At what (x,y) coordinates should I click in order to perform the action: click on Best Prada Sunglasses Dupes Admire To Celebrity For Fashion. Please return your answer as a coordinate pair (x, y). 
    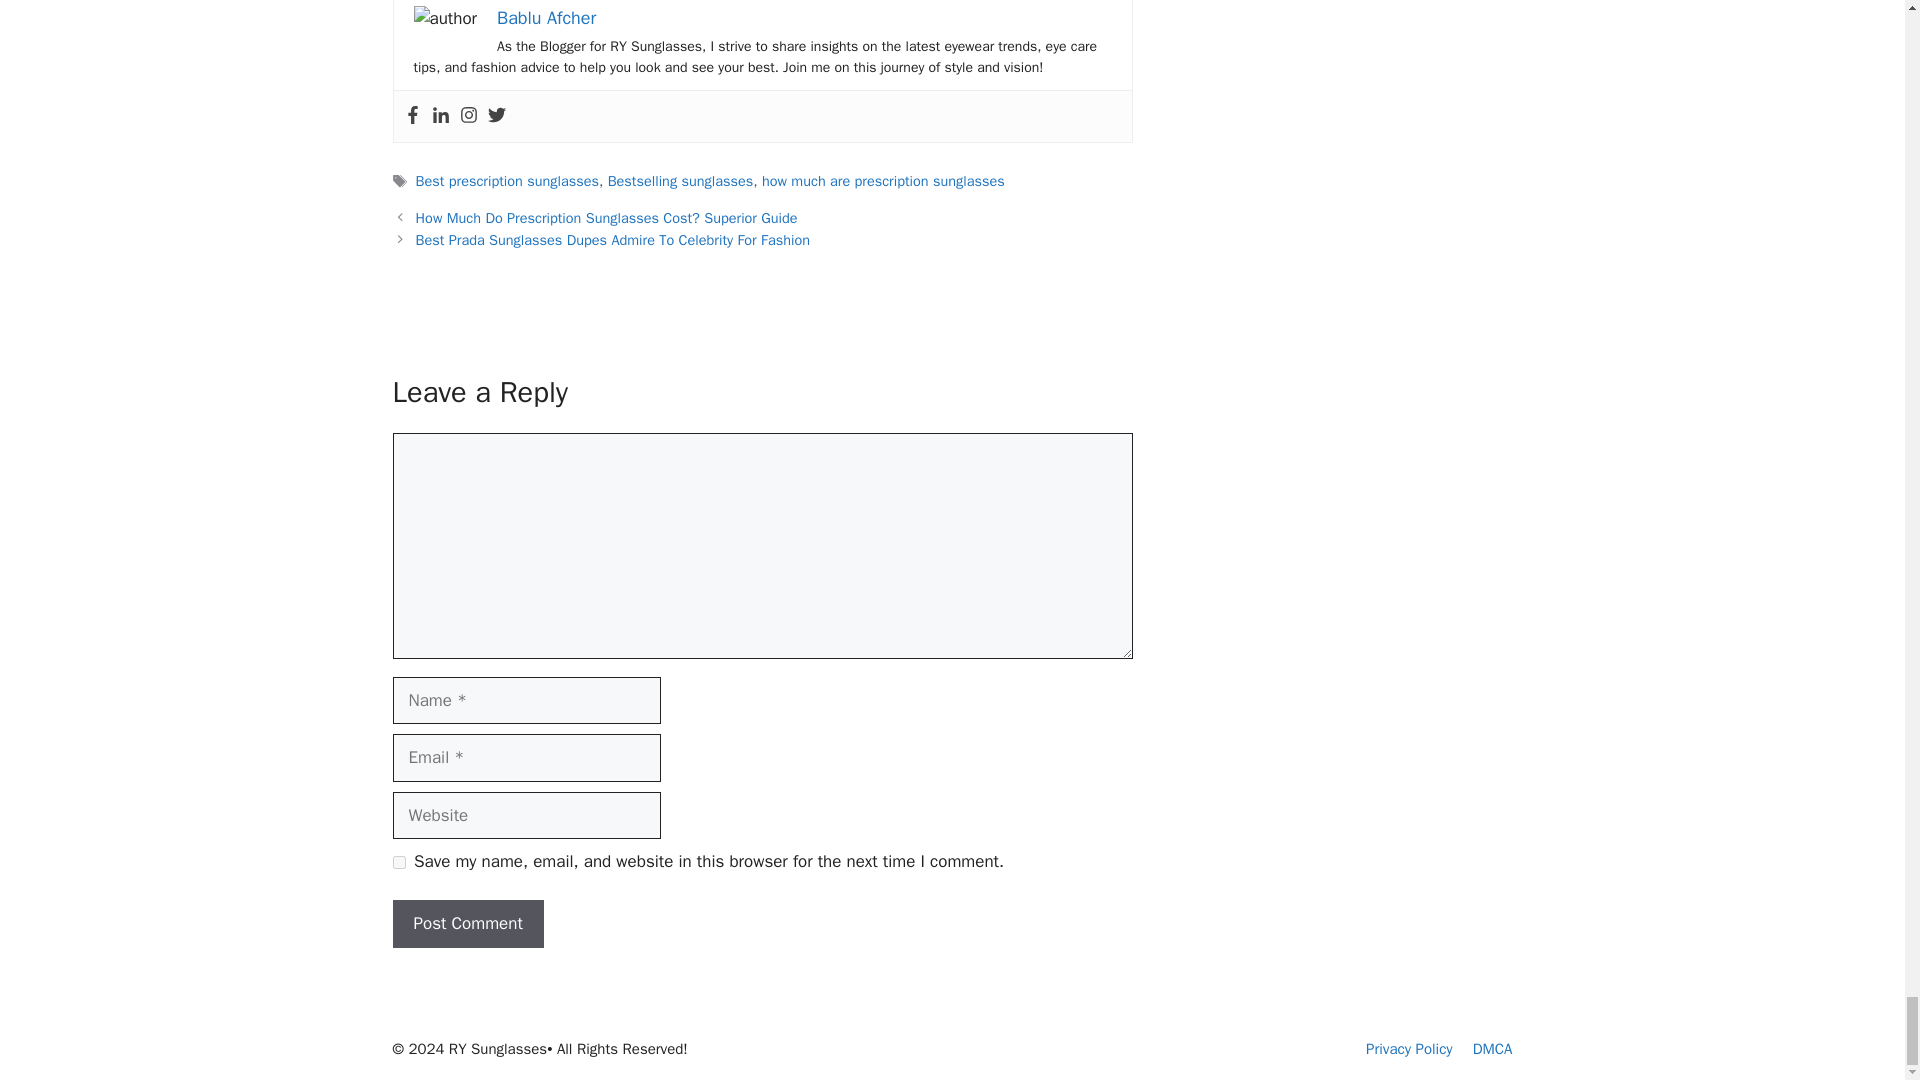
    Looking at the image, I should click on (613, 240).